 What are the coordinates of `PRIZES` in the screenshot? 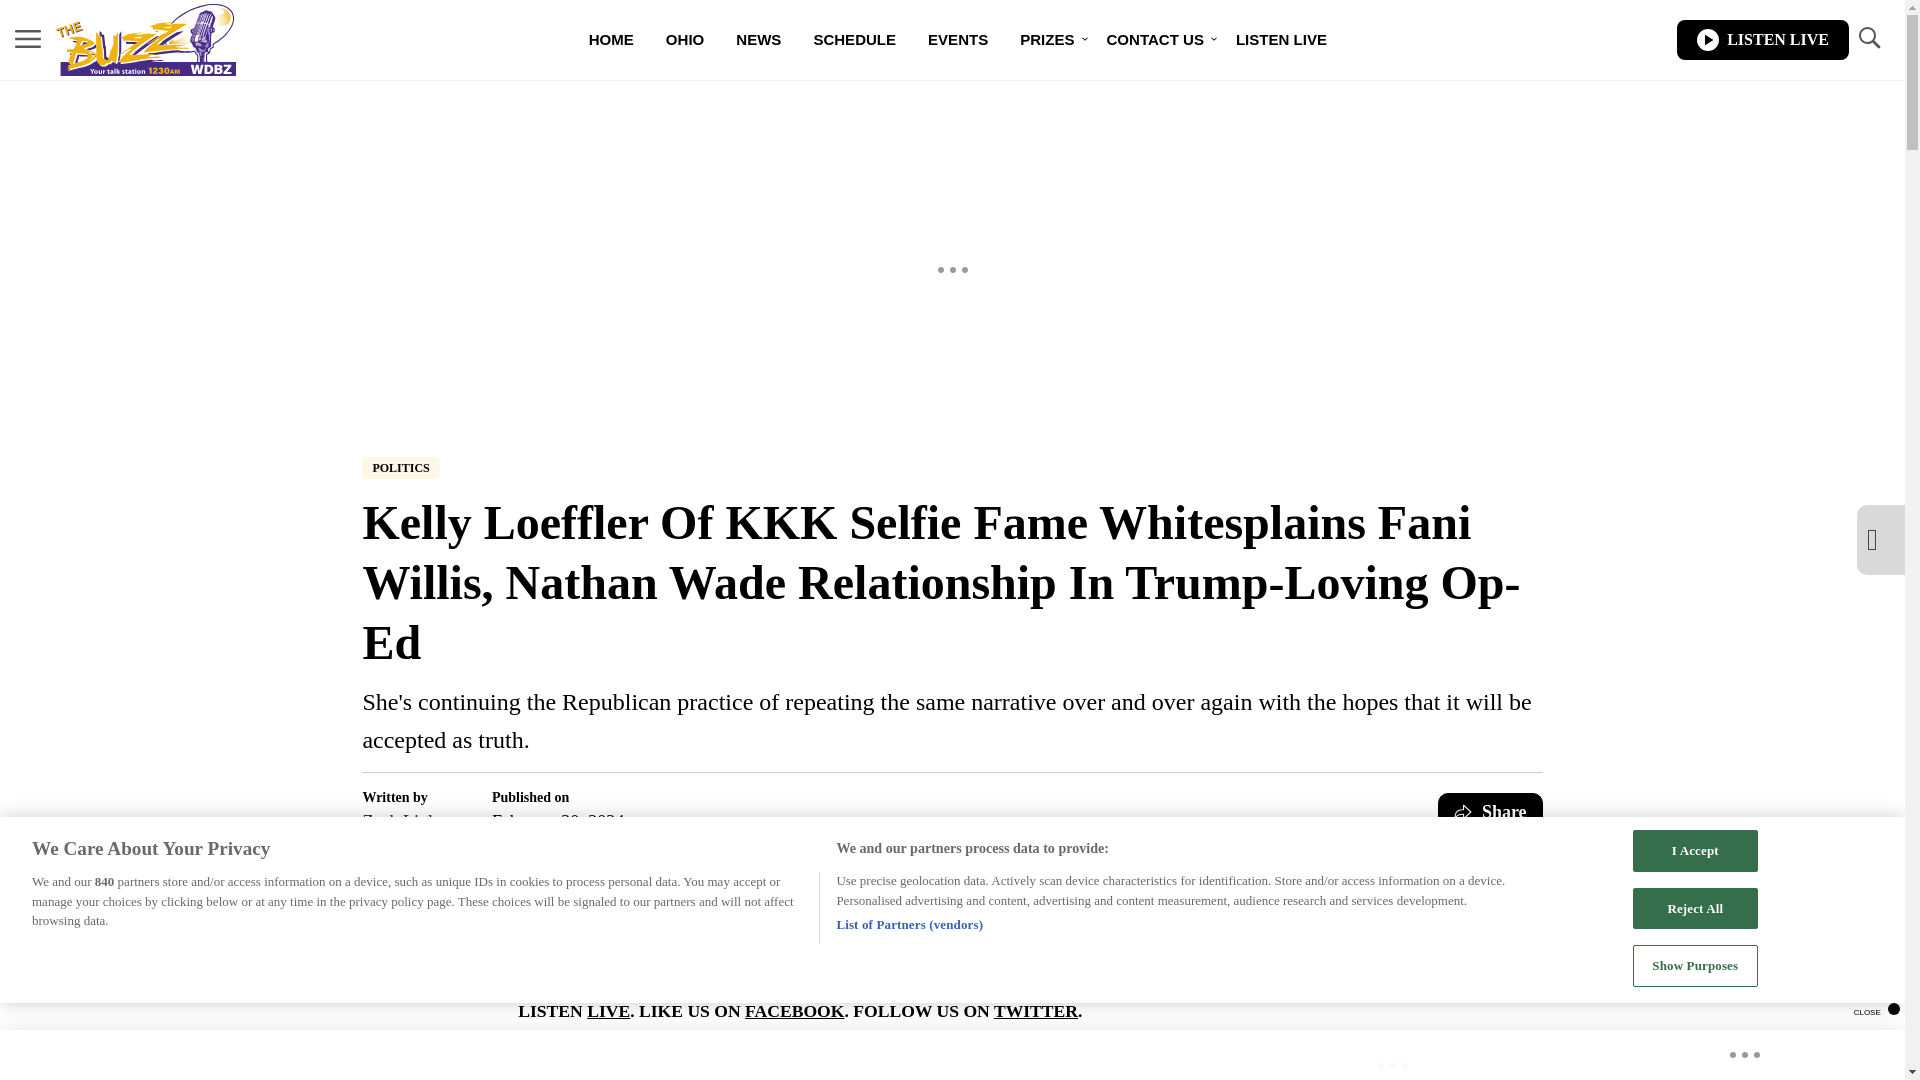 It's located at (1047, 40).